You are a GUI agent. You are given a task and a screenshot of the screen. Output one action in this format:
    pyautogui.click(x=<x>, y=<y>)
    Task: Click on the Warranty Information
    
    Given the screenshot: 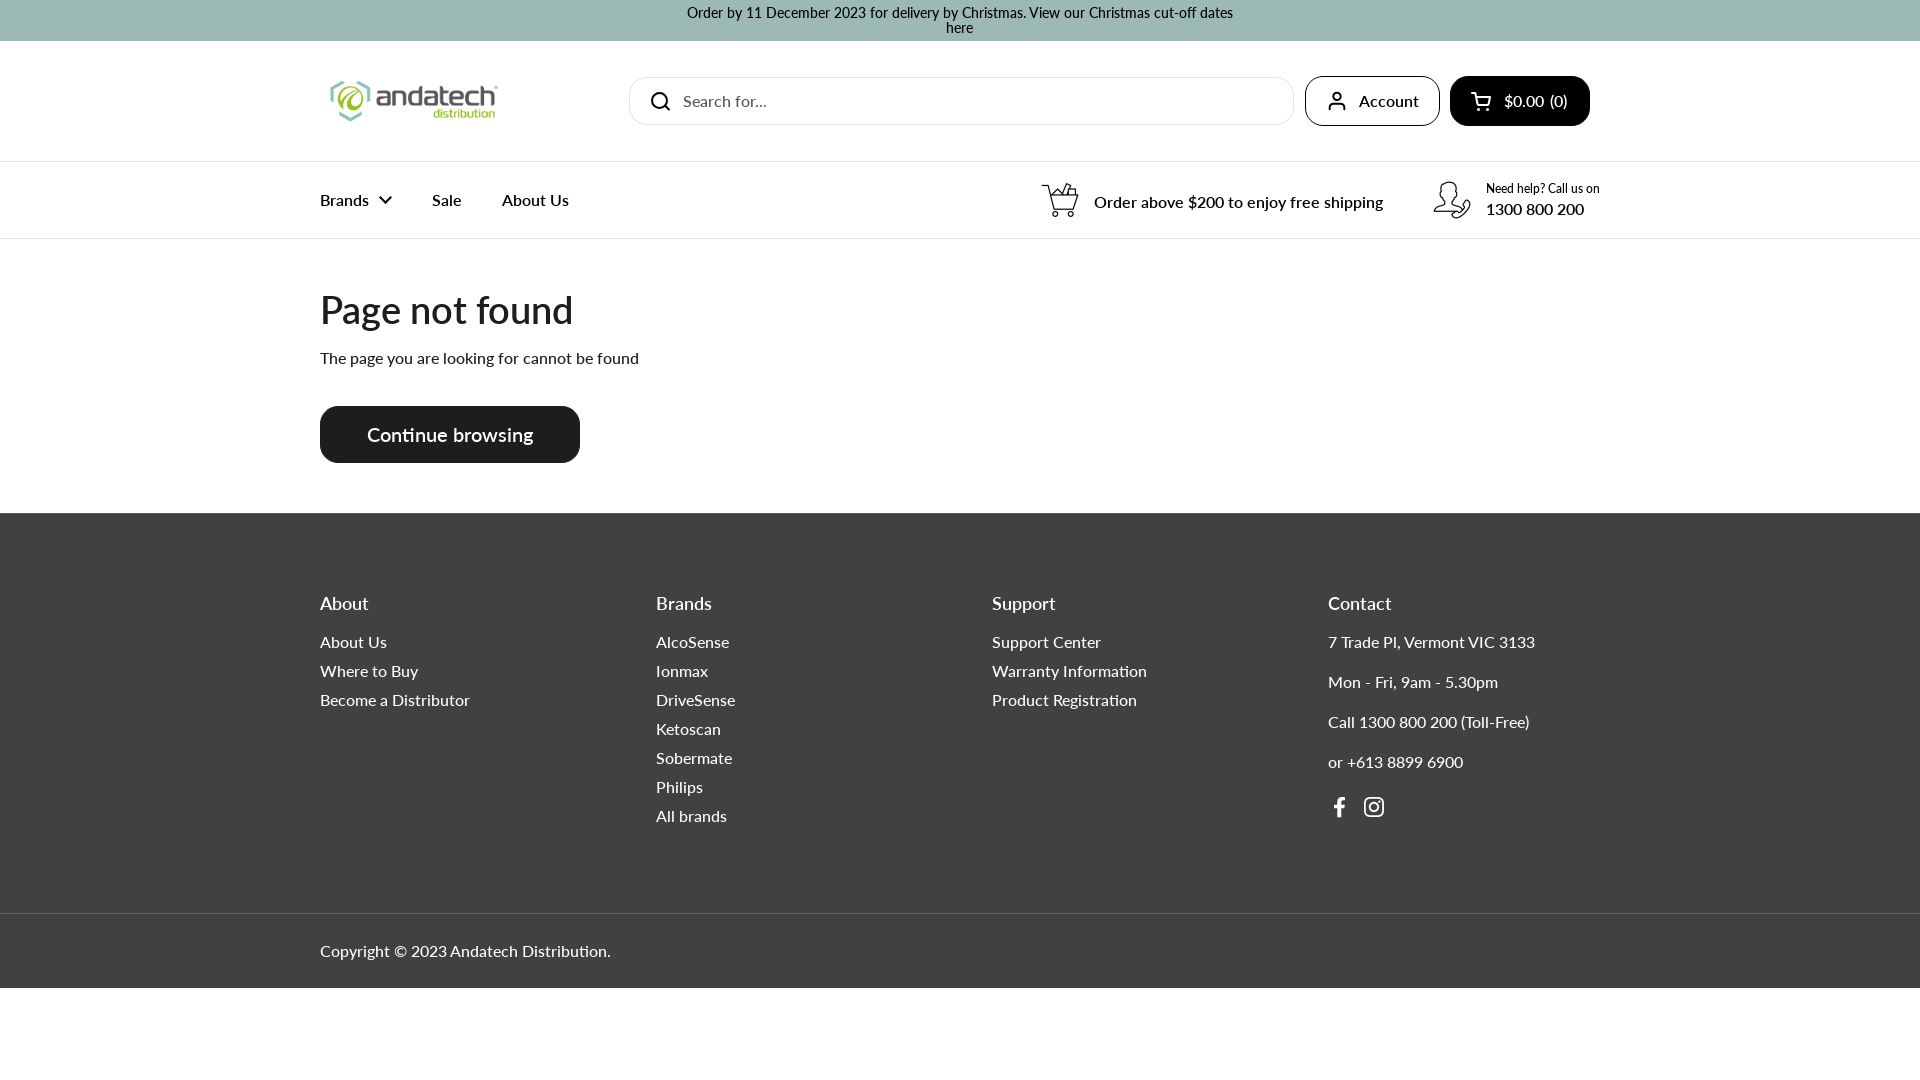 What is the action you would take?
    pyautogui.click(x=1070, y=671)
    